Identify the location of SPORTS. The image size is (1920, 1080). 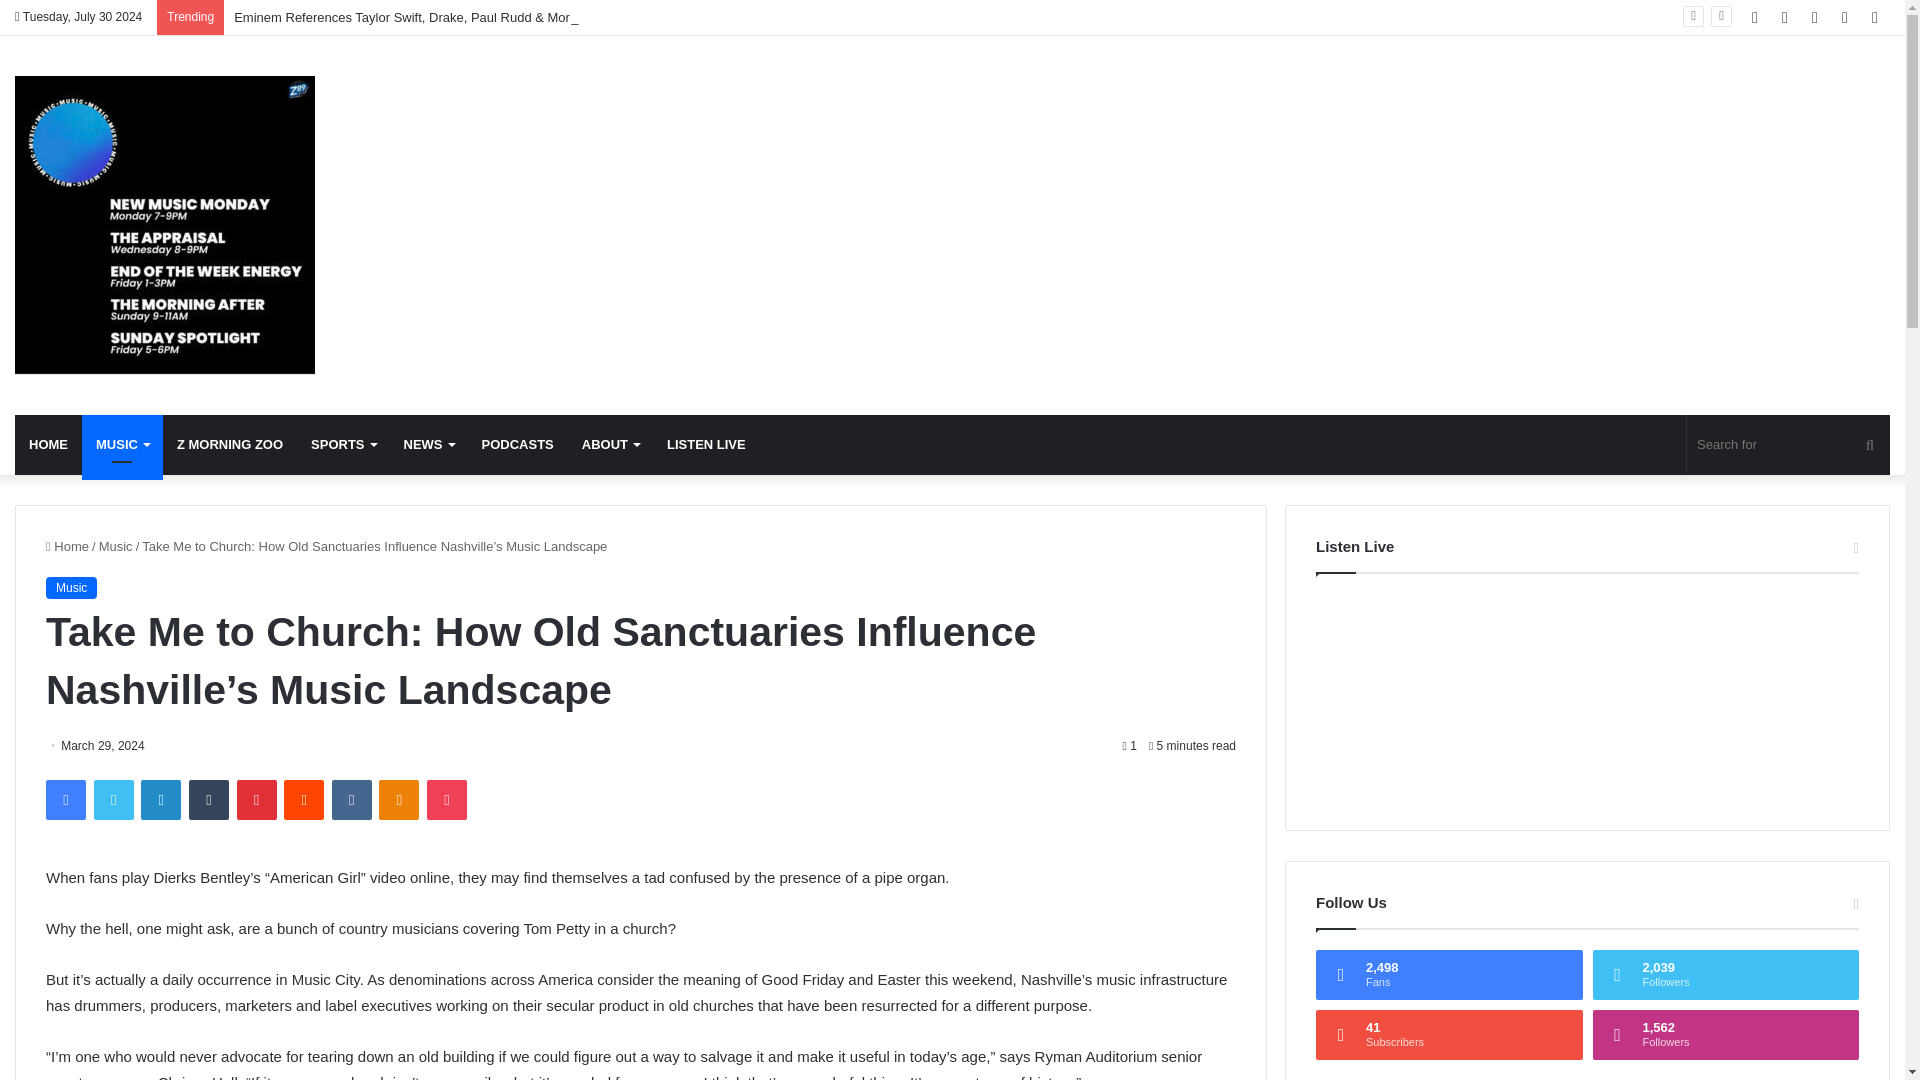
(343, 444).